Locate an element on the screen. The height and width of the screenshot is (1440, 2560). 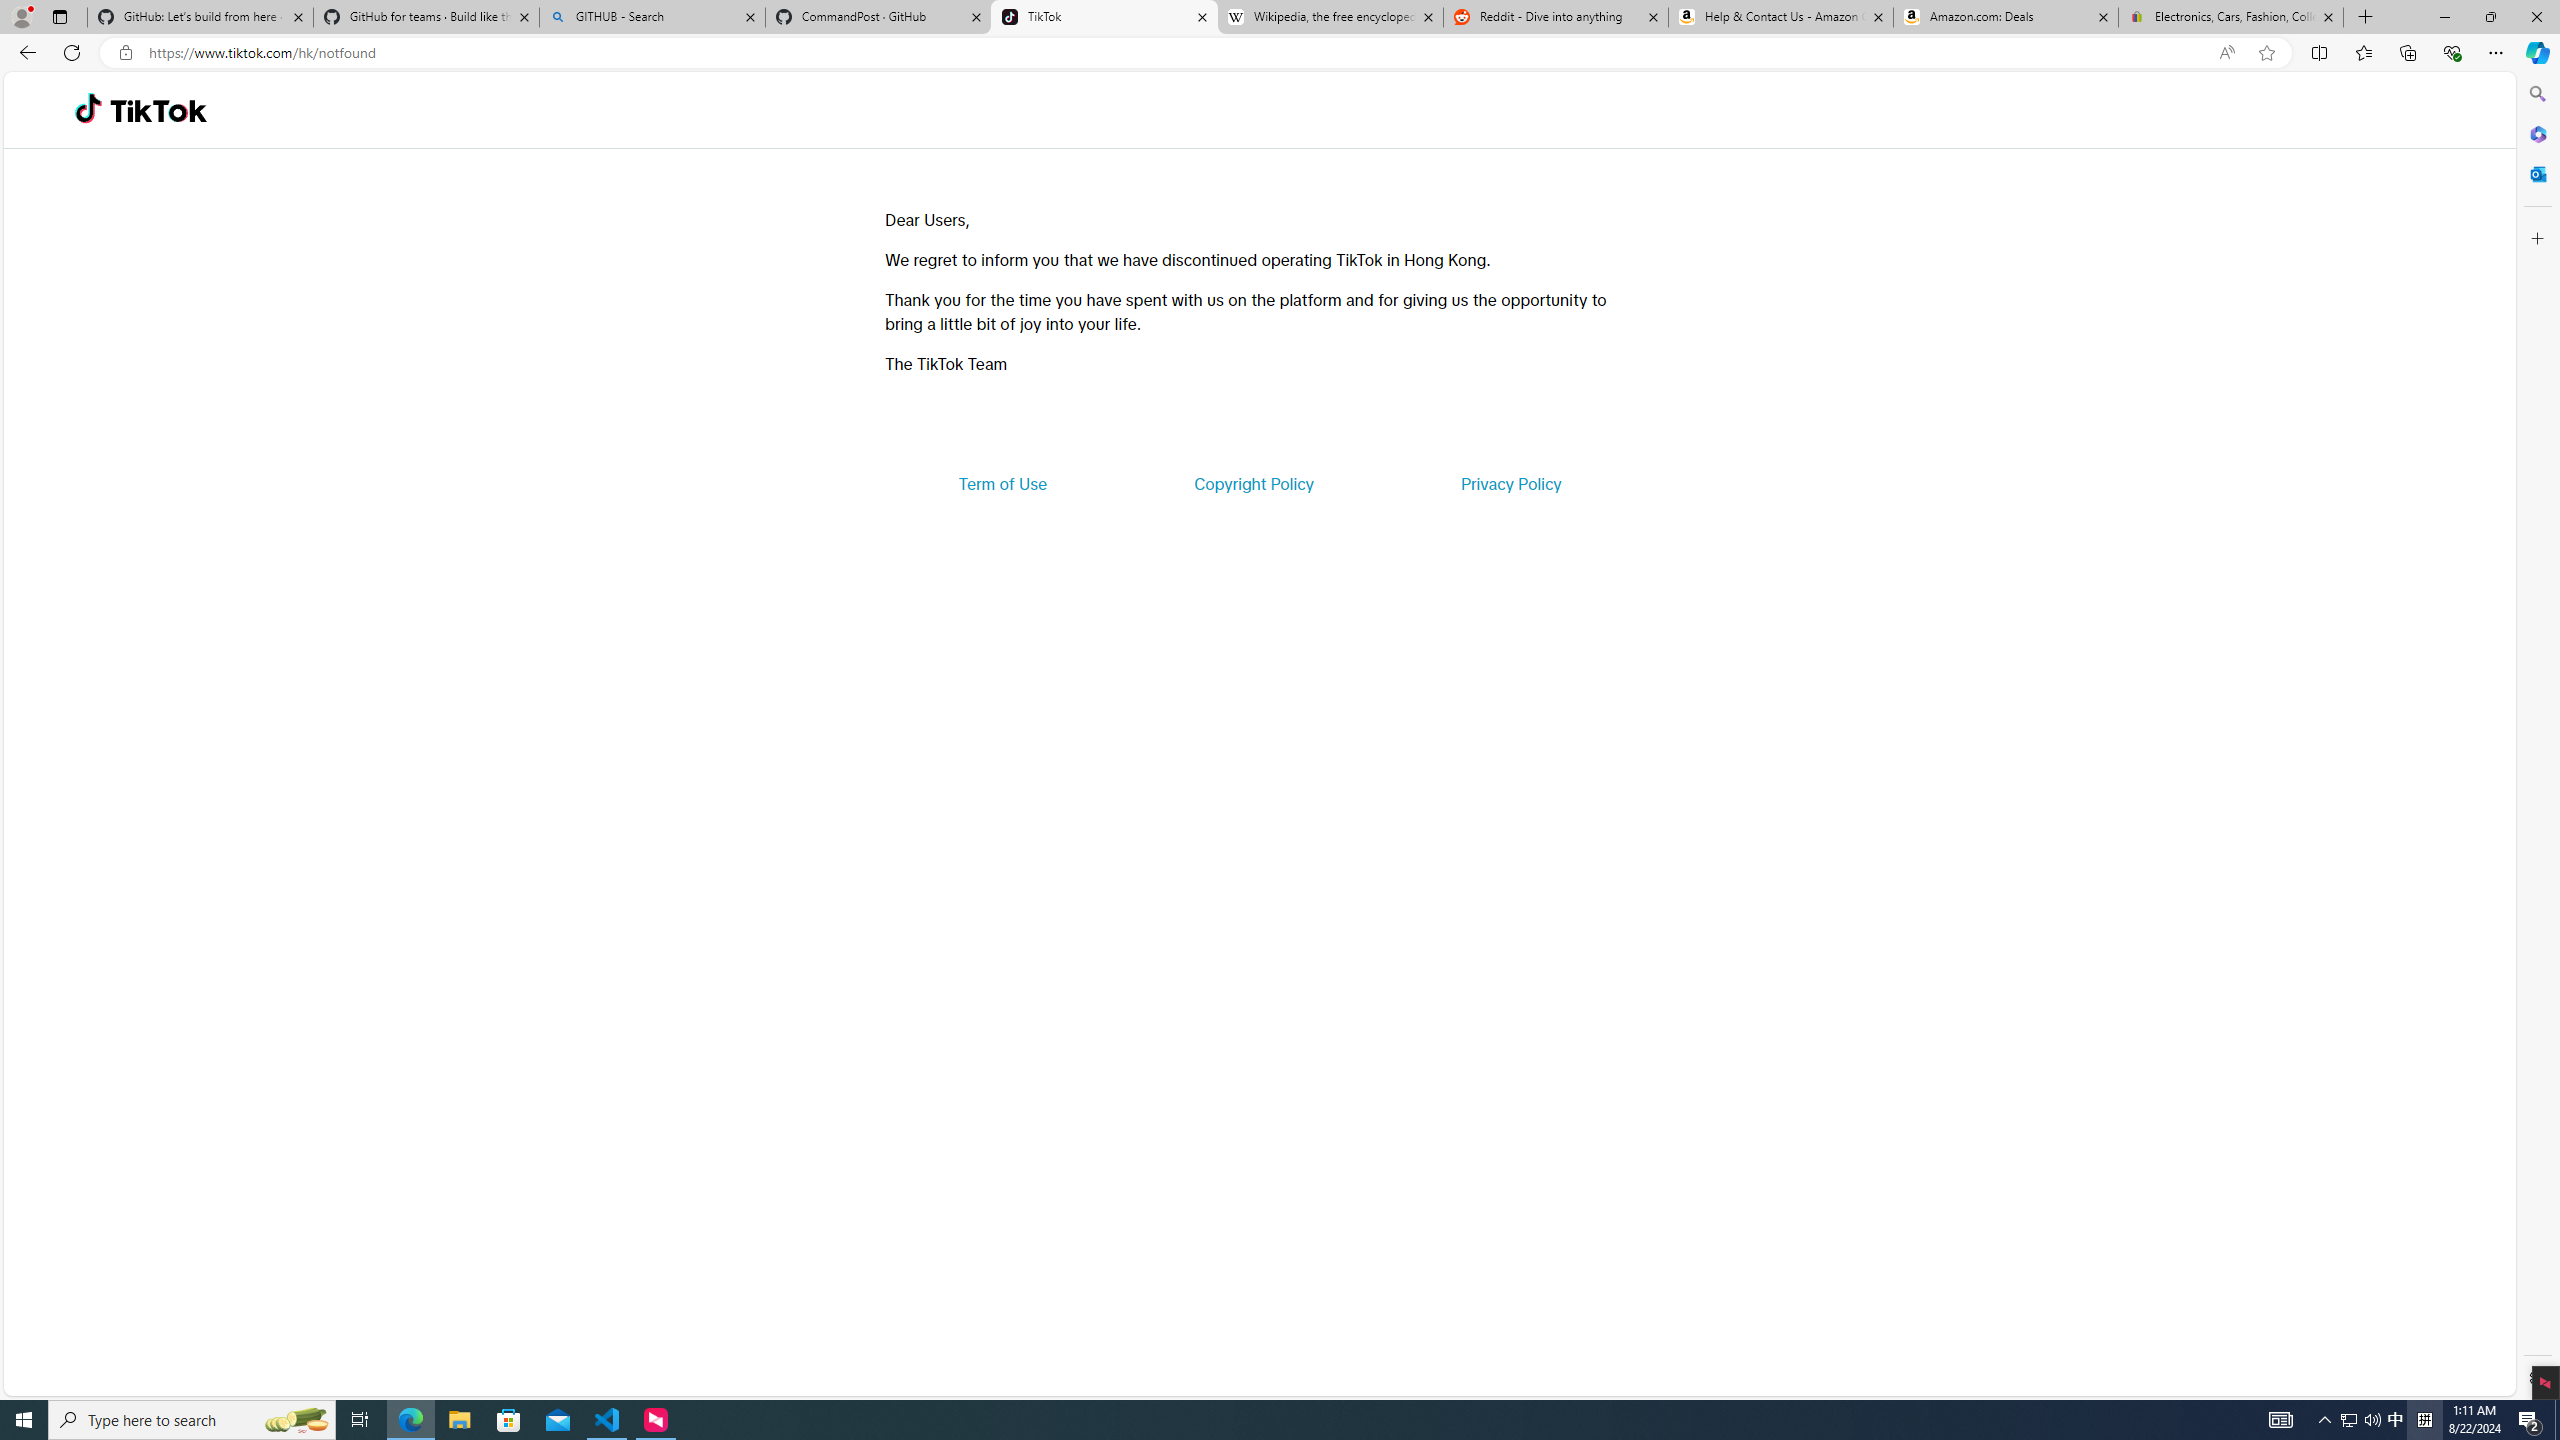
TikTok is located at coordinates (1104, 17).